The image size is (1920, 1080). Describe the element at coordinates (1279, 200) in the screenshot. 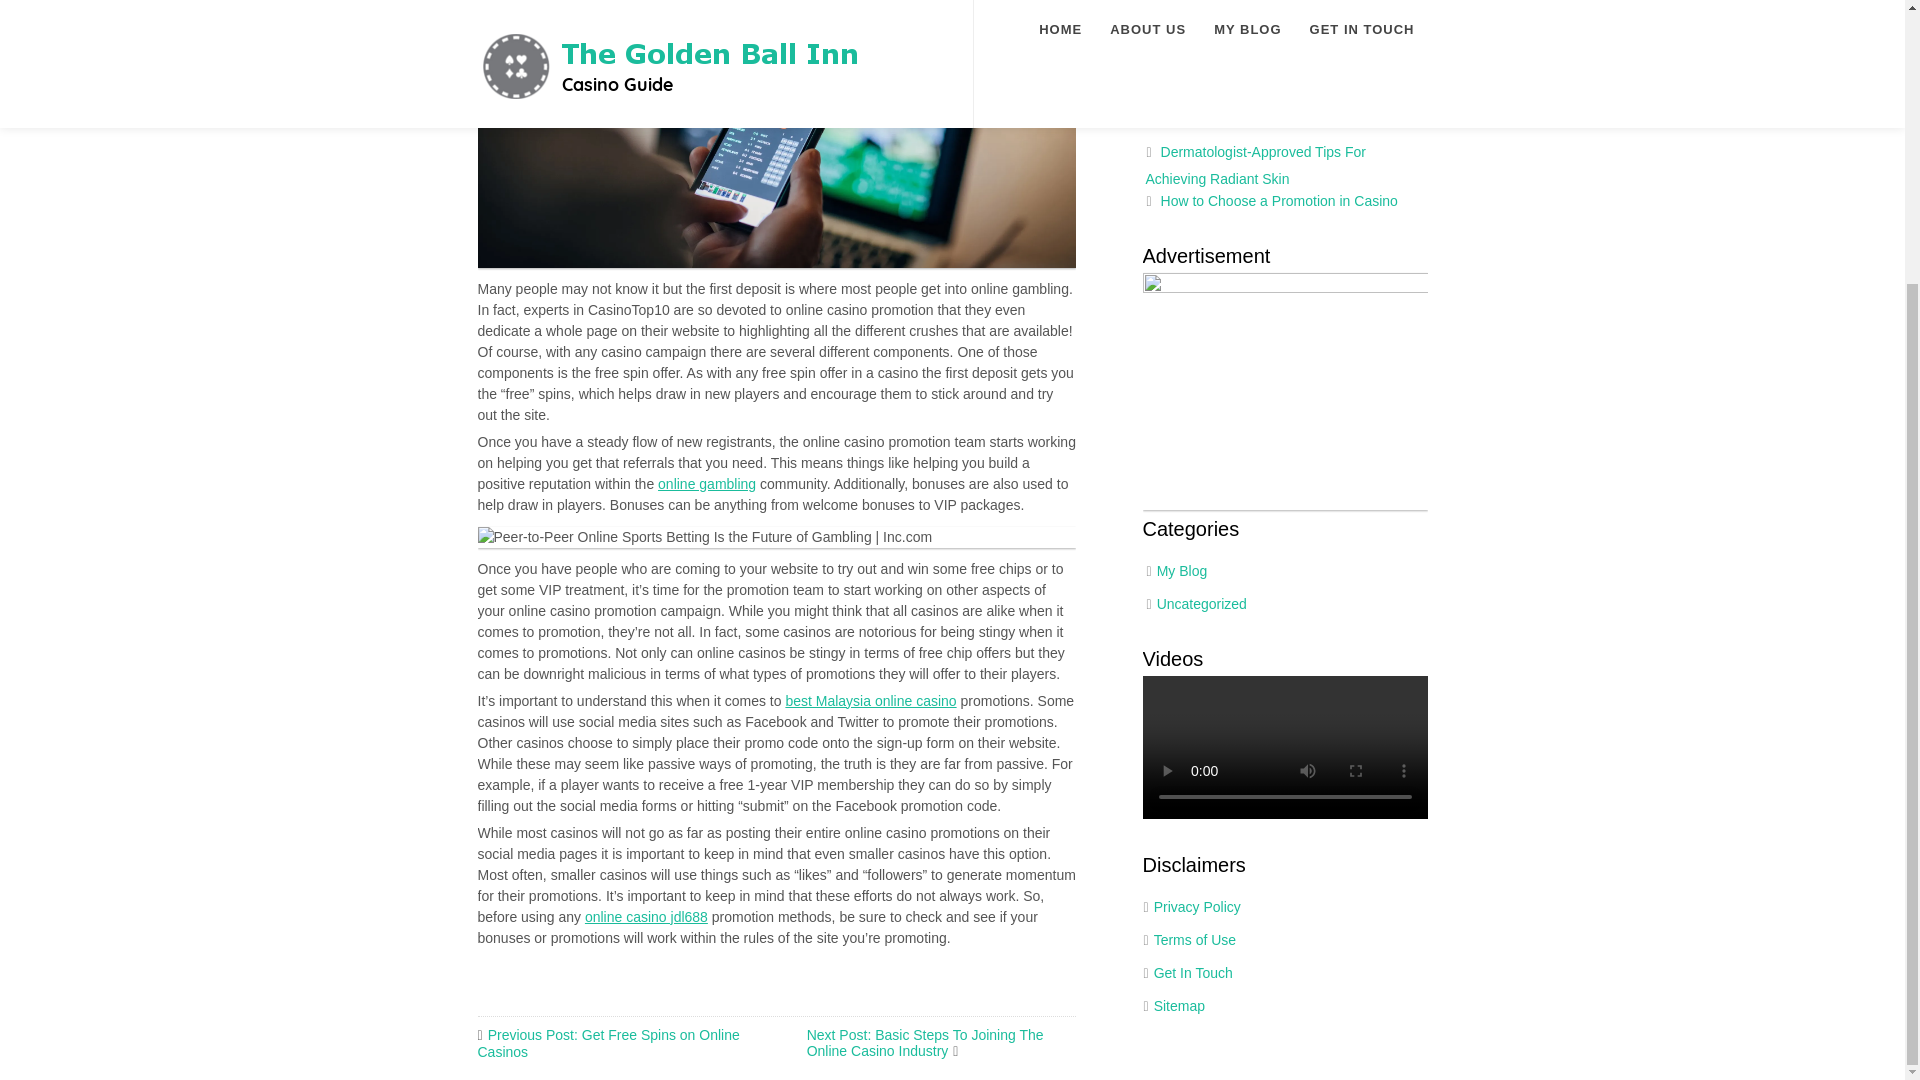

I see `How to Choose a Promotion in Casino` at that location.